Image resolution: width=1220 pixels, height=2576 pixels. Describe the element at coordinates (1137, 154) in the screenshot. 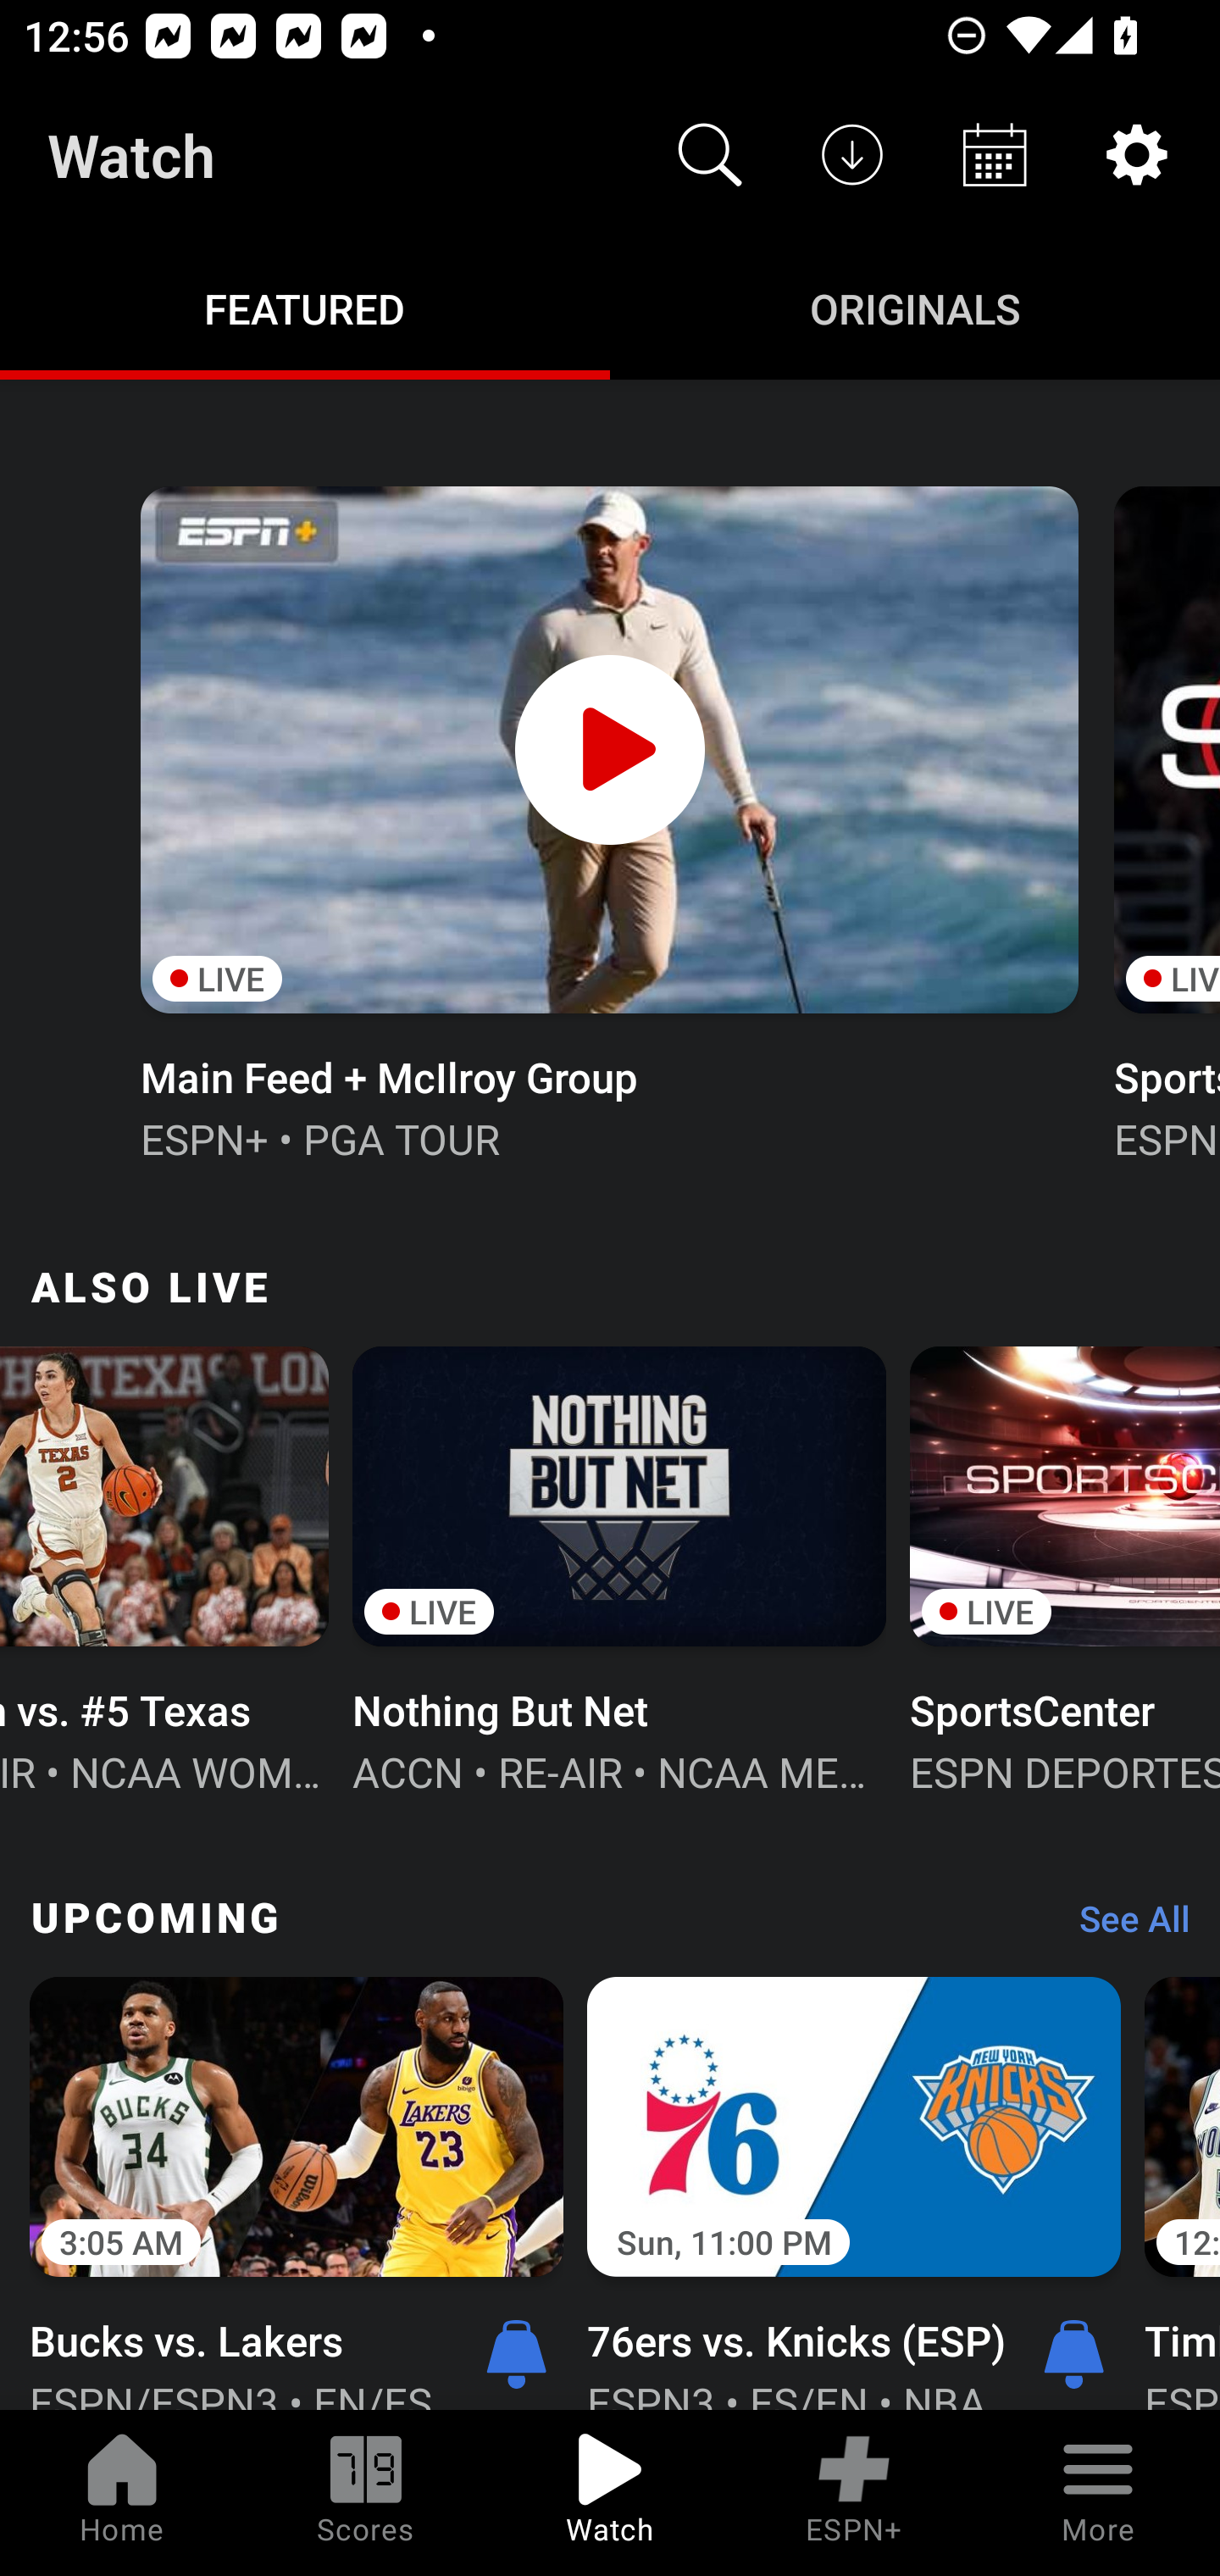

I see `Settings` at that location.